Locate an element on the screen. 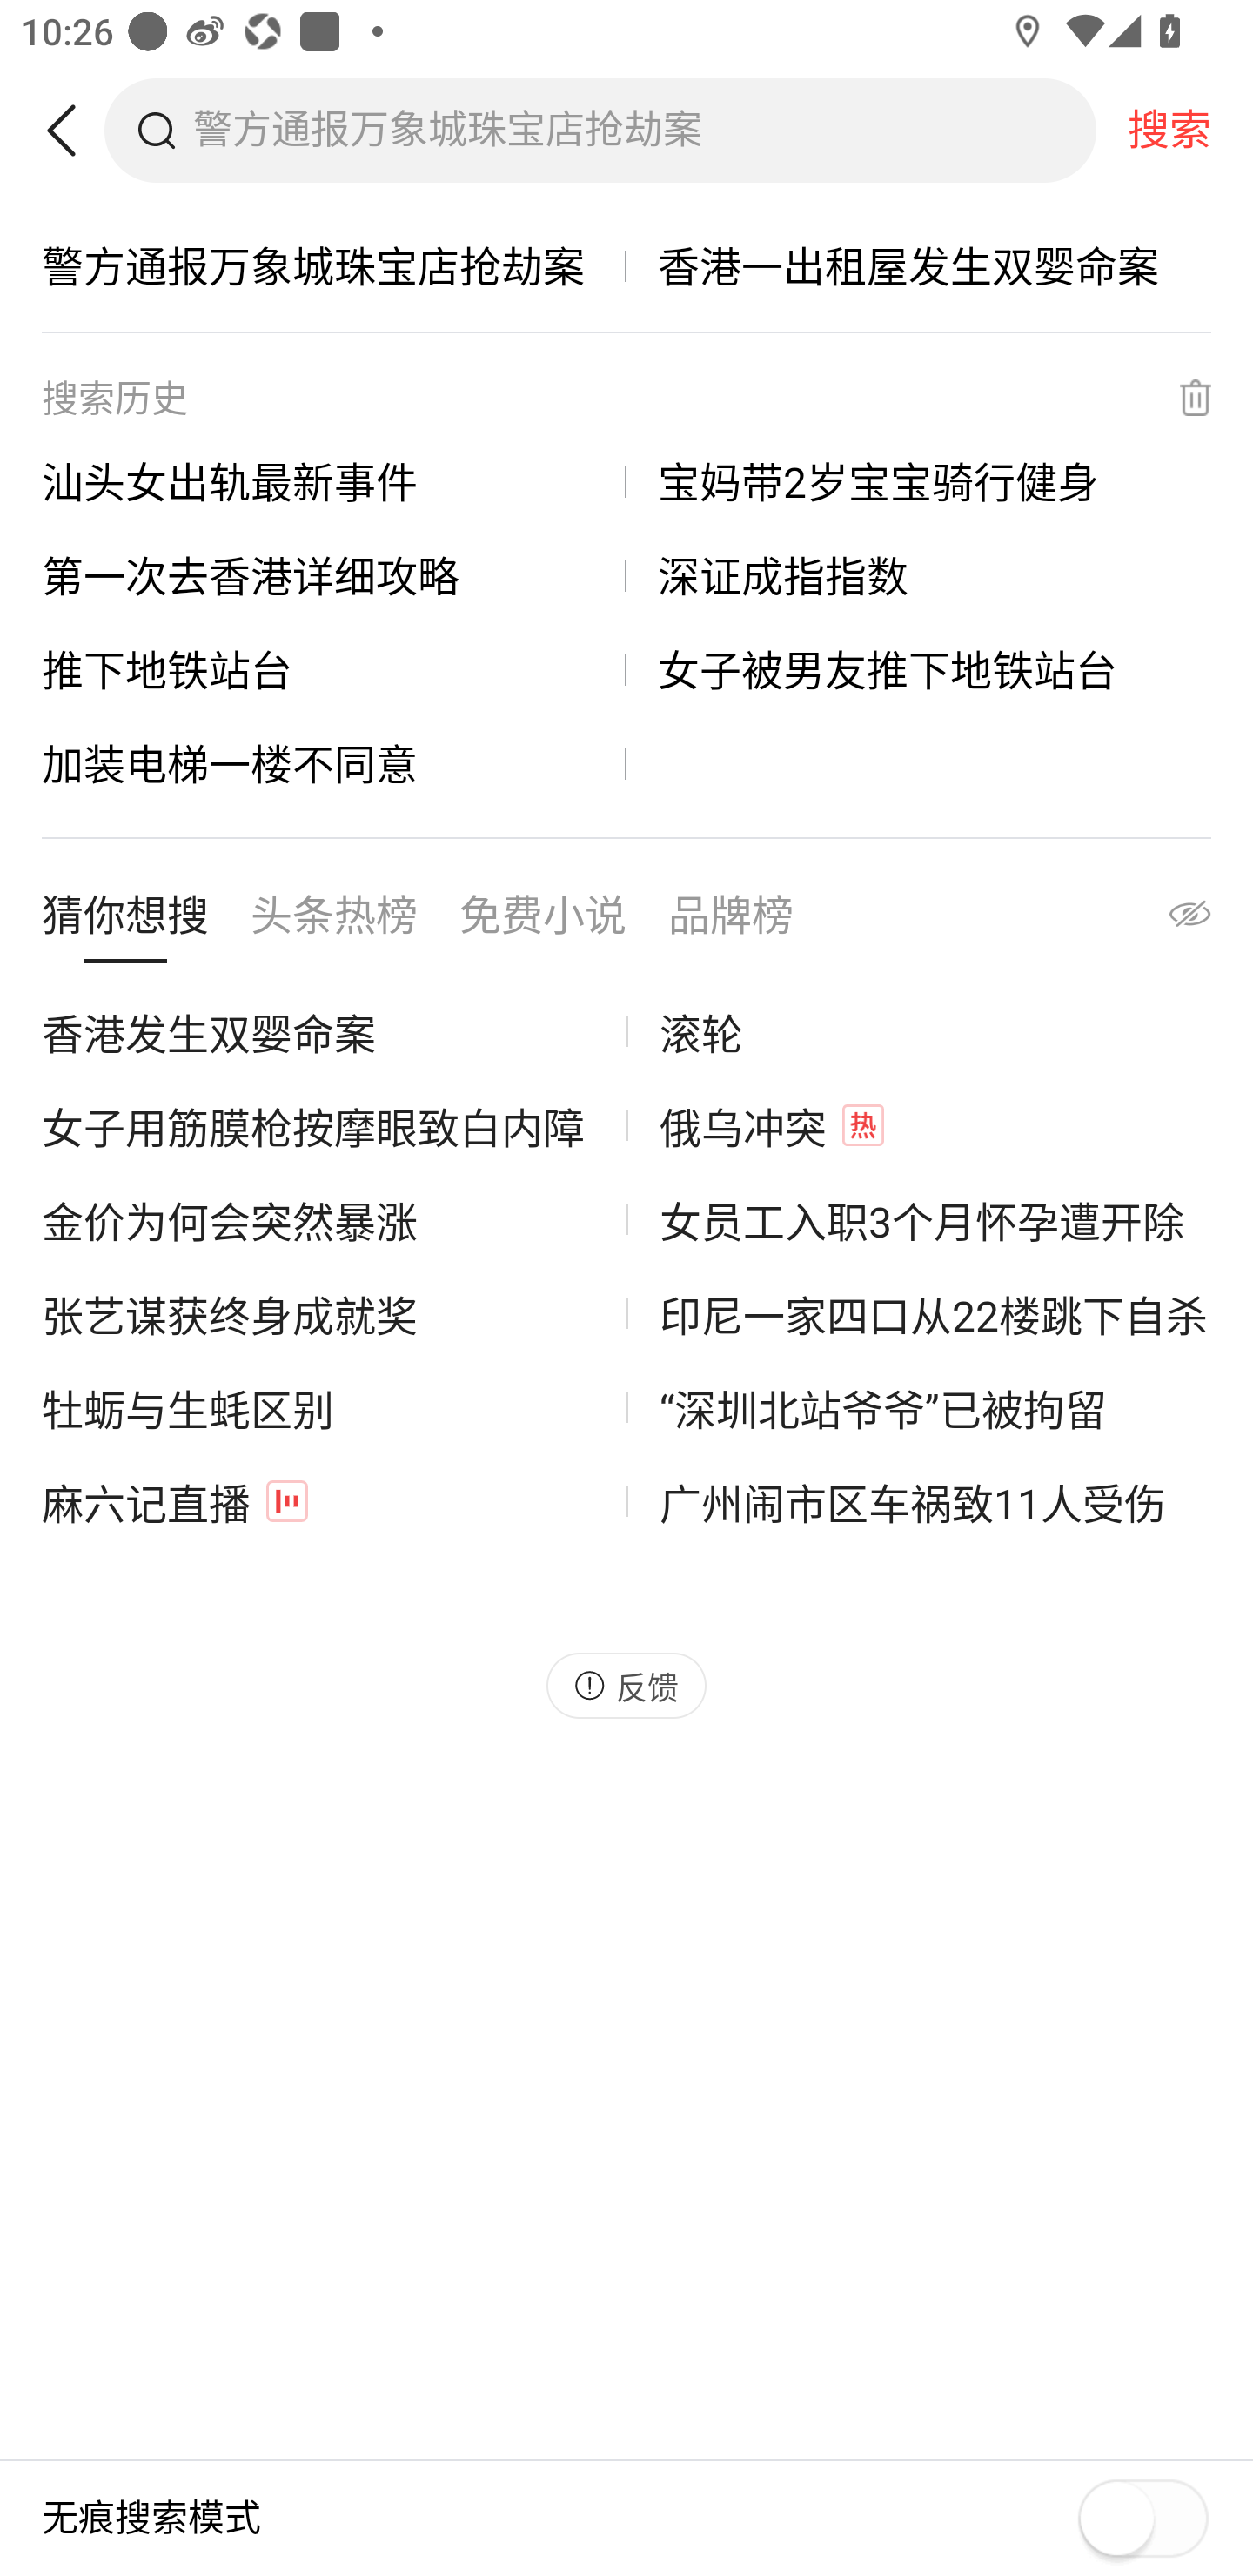 This screenshot has height=2576, width=1253. 删除搜索历史 is located at coordinates (1176, 398).